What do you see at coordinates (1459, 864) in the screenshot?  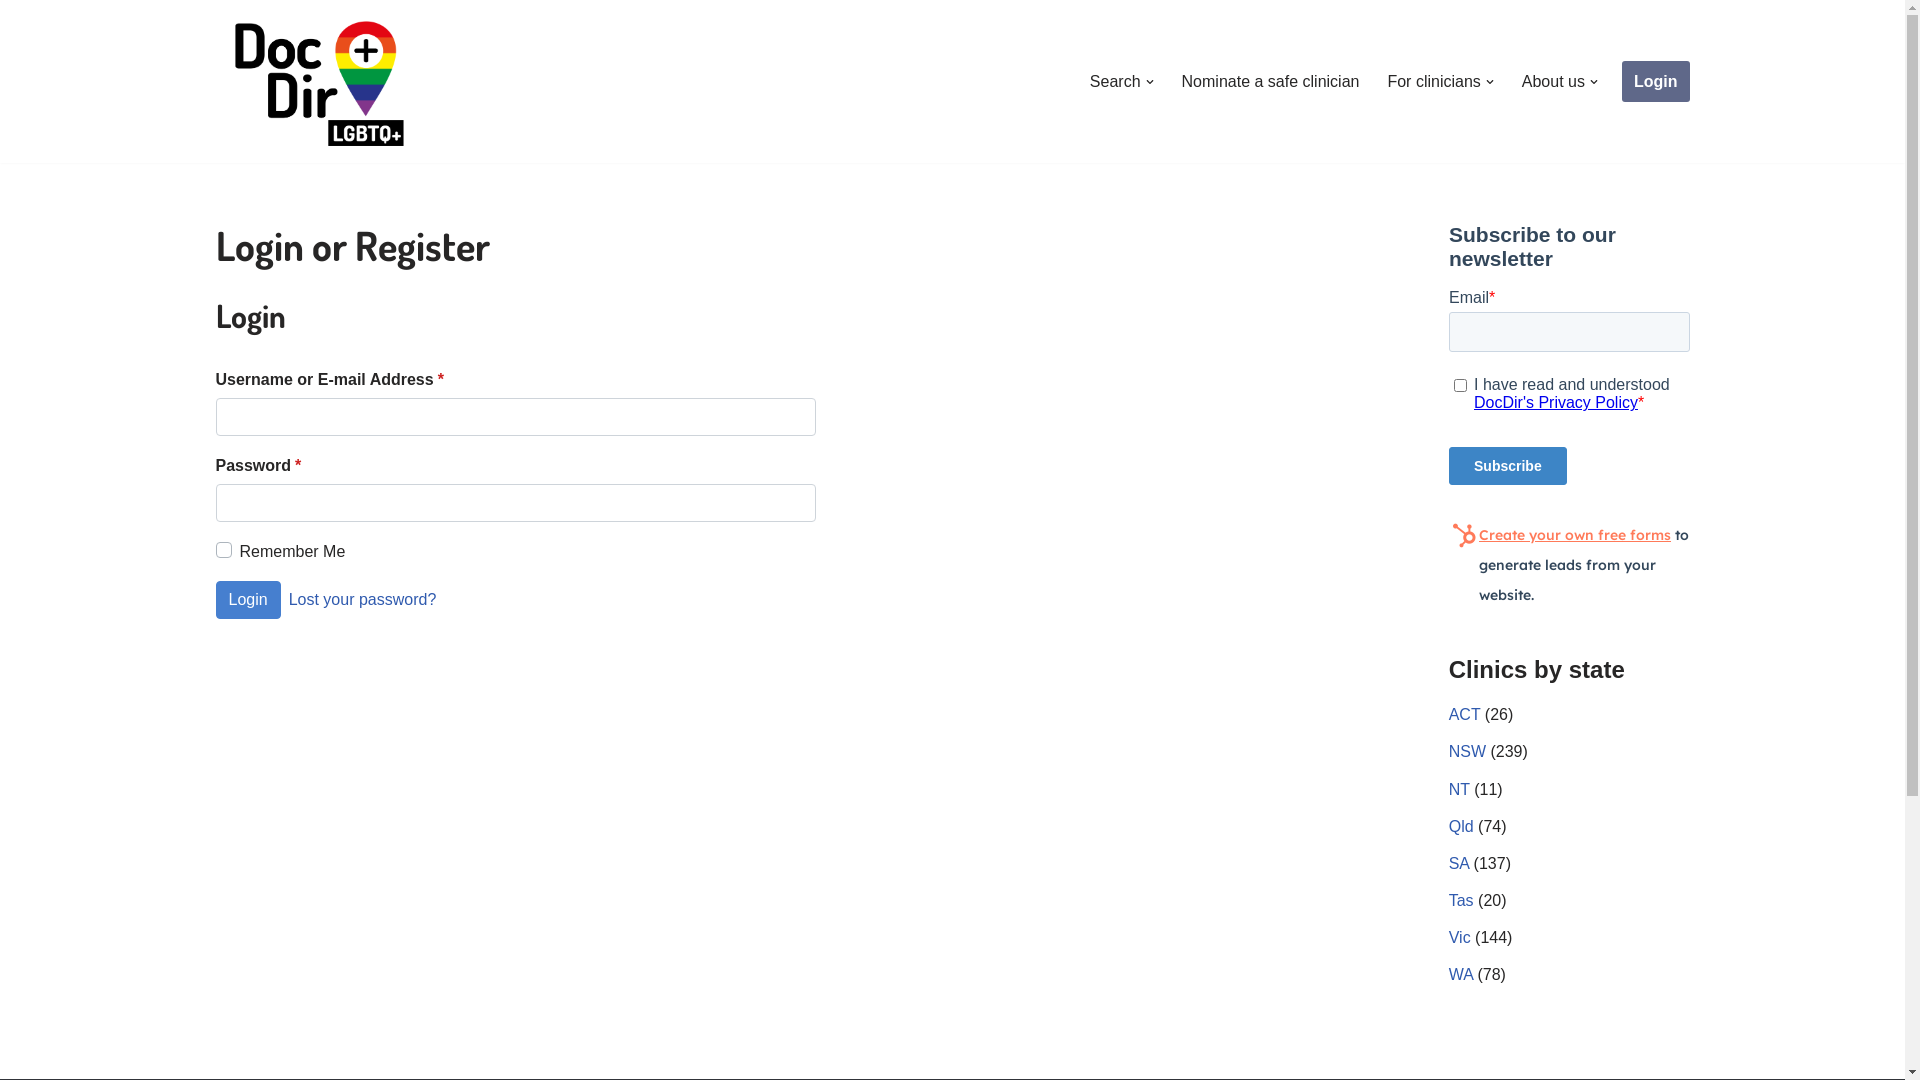 I see `SA` at bounding box center [1459, 864].